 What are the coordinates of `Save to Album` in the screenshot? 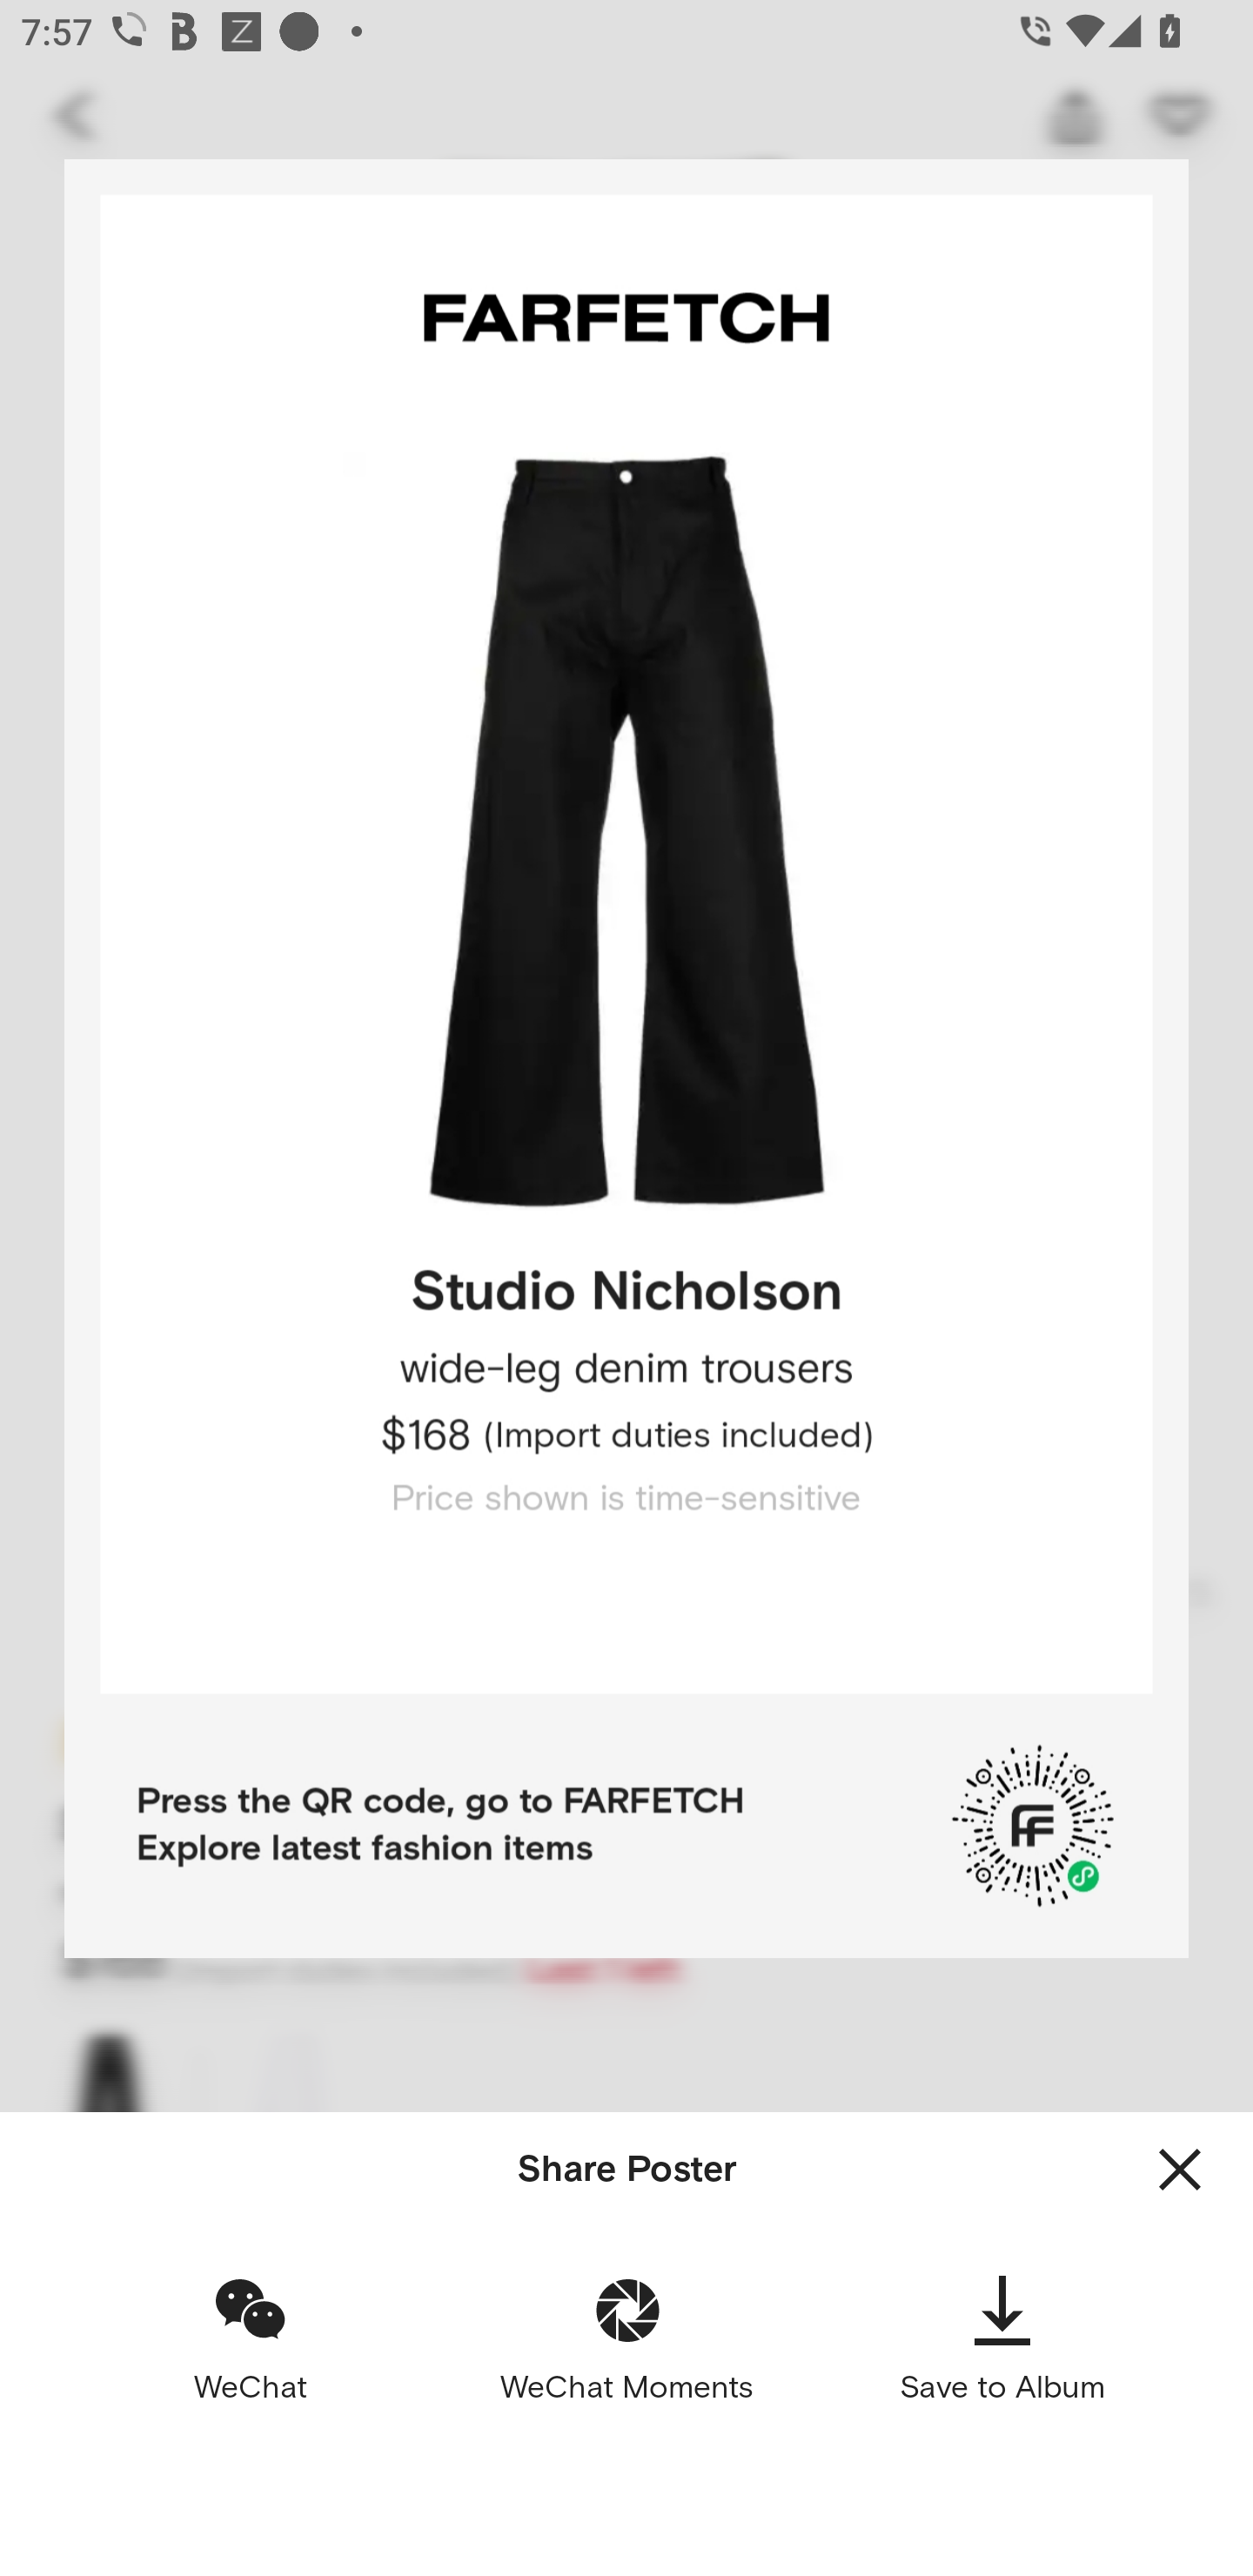 It's located at (1002, 2338).